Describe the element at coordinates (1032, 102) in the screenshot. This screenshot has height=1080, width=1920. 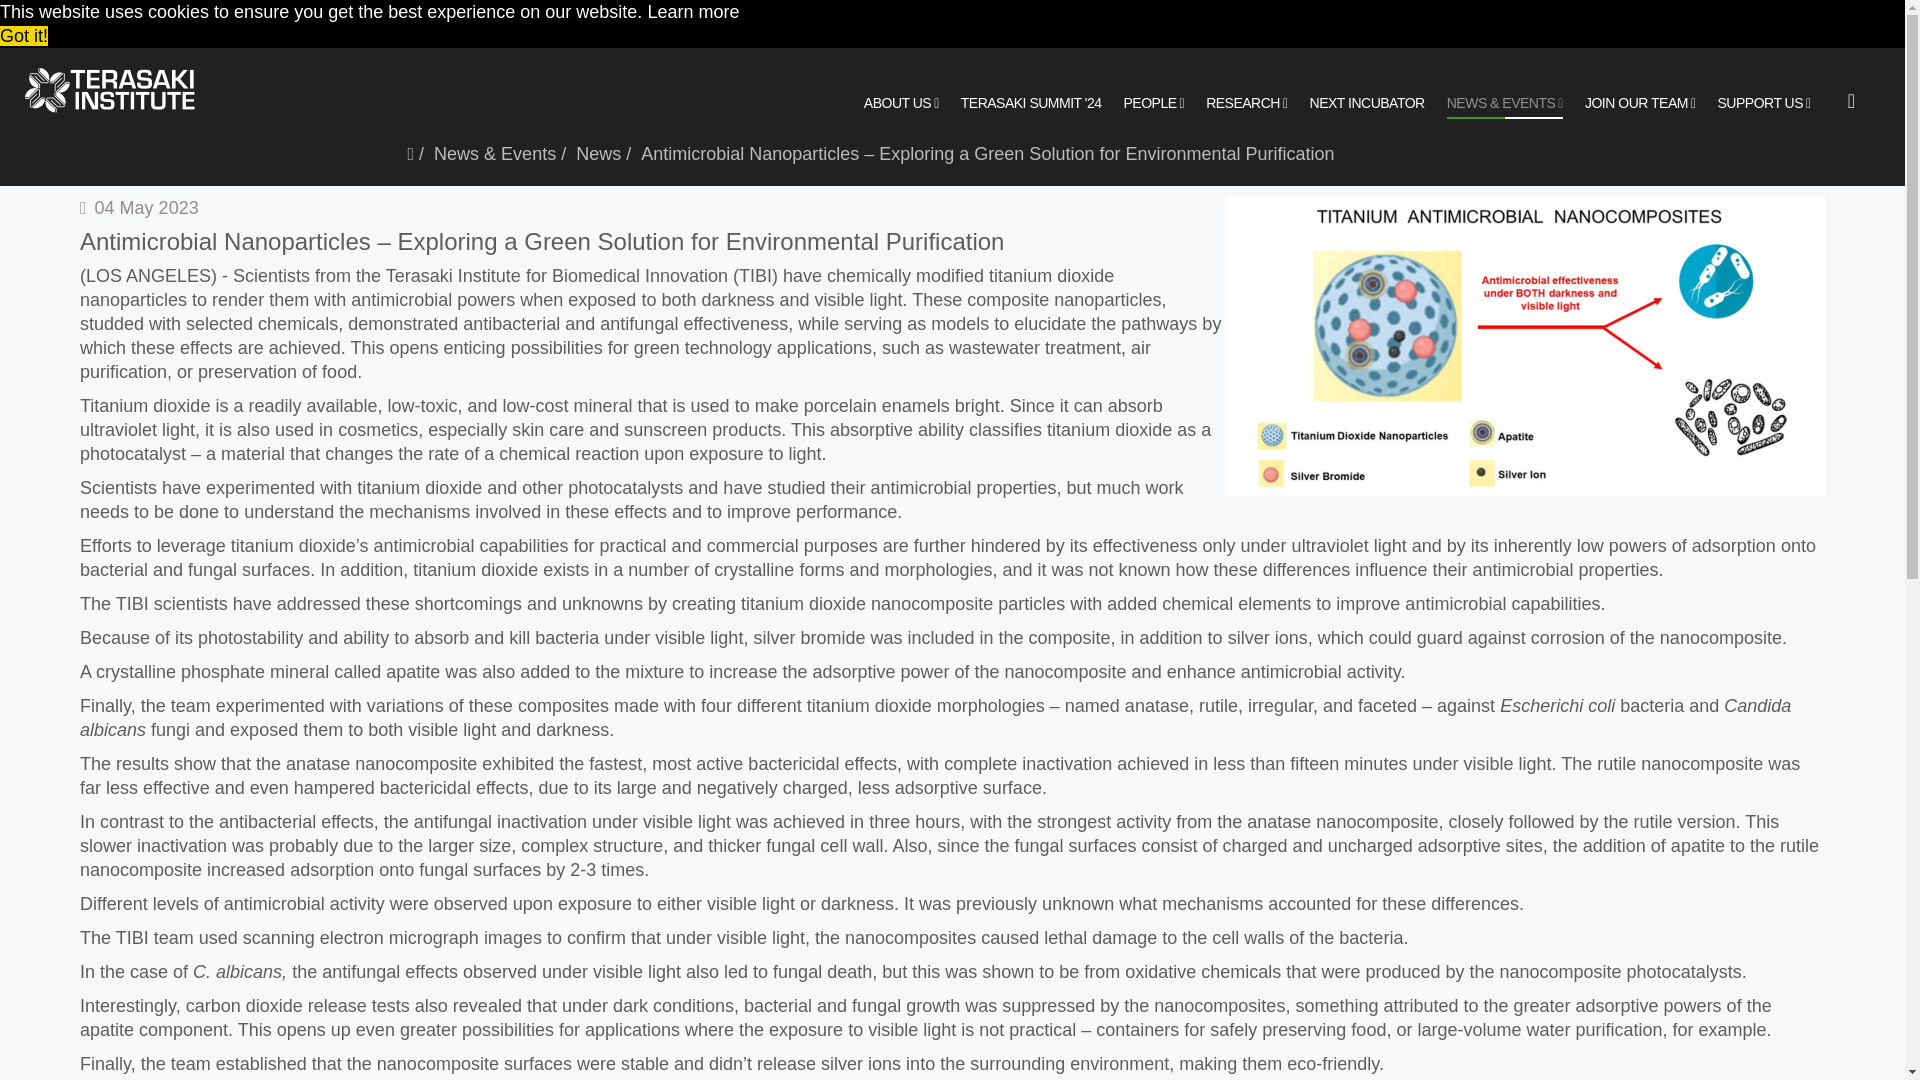
I see `TERASAKI SUMMIT '24` at that location.